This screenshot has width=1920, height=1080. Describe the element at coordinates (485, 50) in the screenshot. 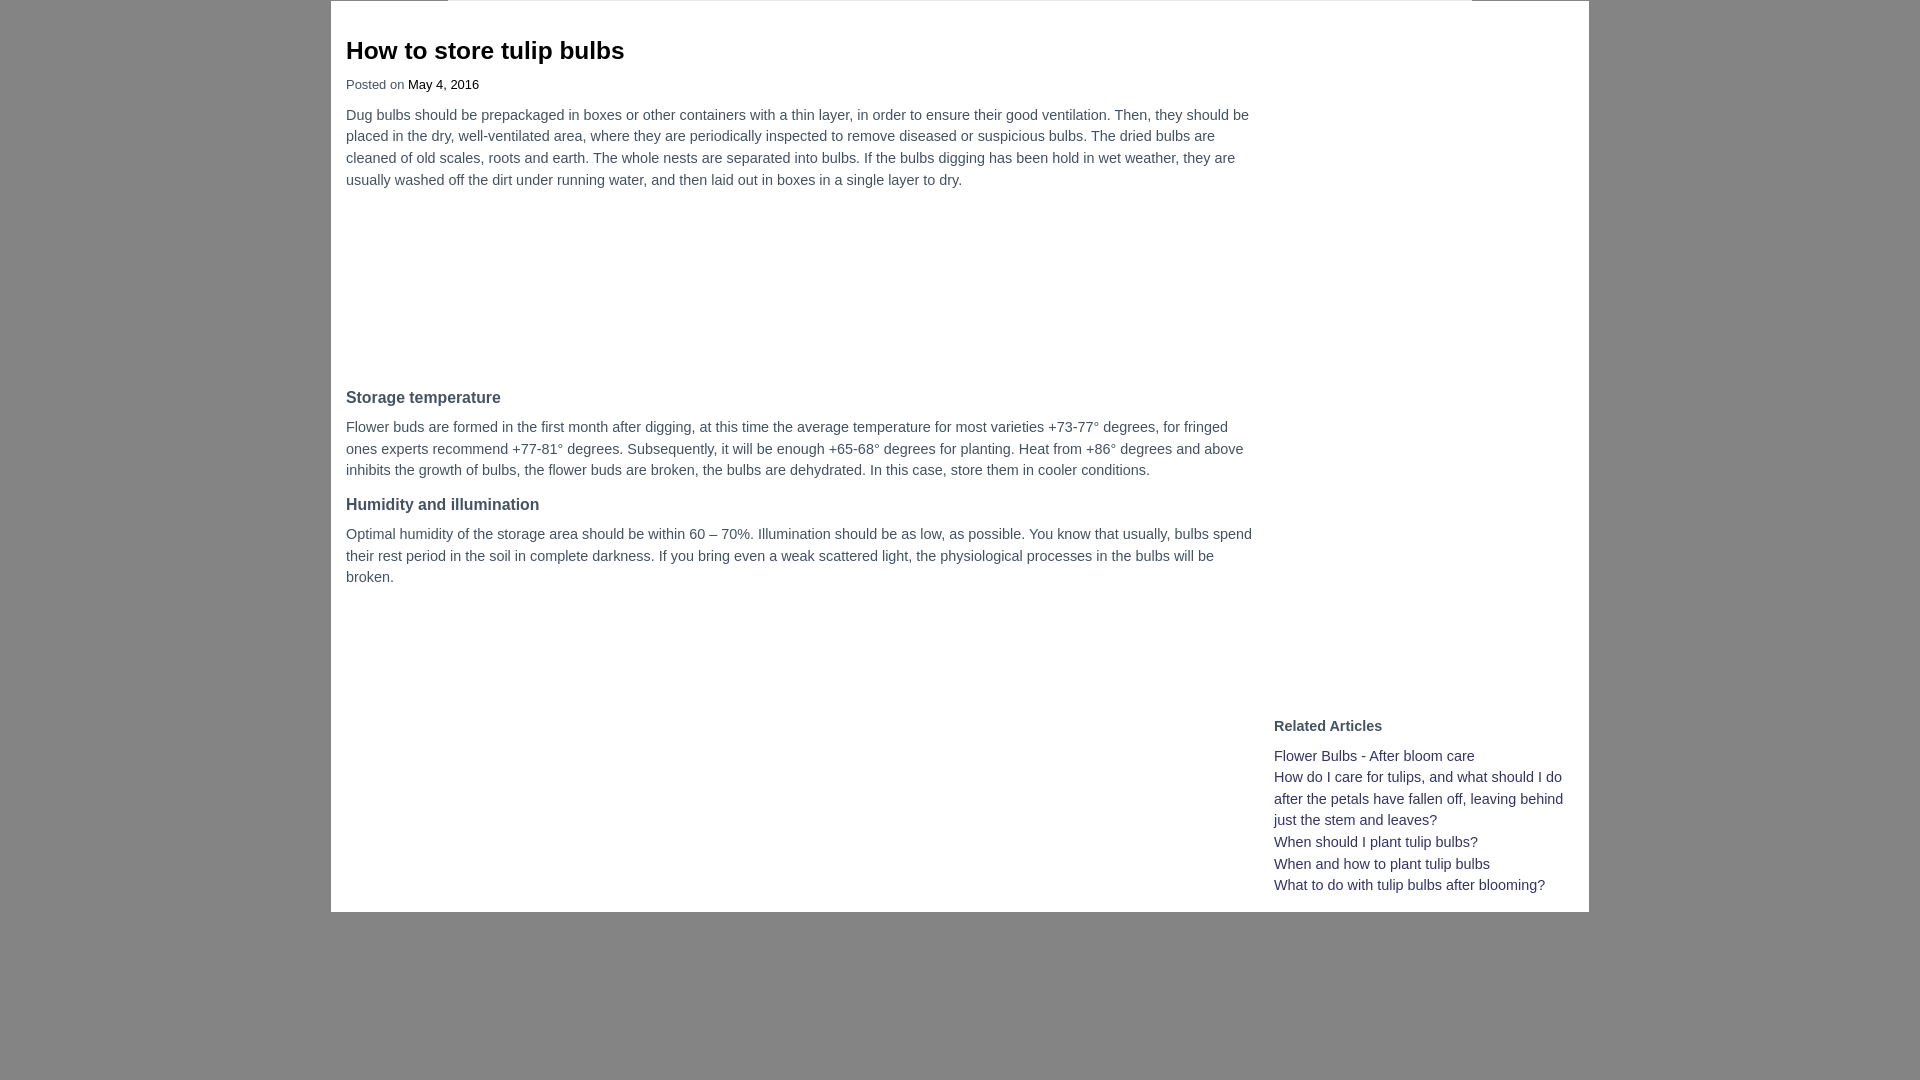

I see `Permalink to How to store tulip bulbs` at that location.